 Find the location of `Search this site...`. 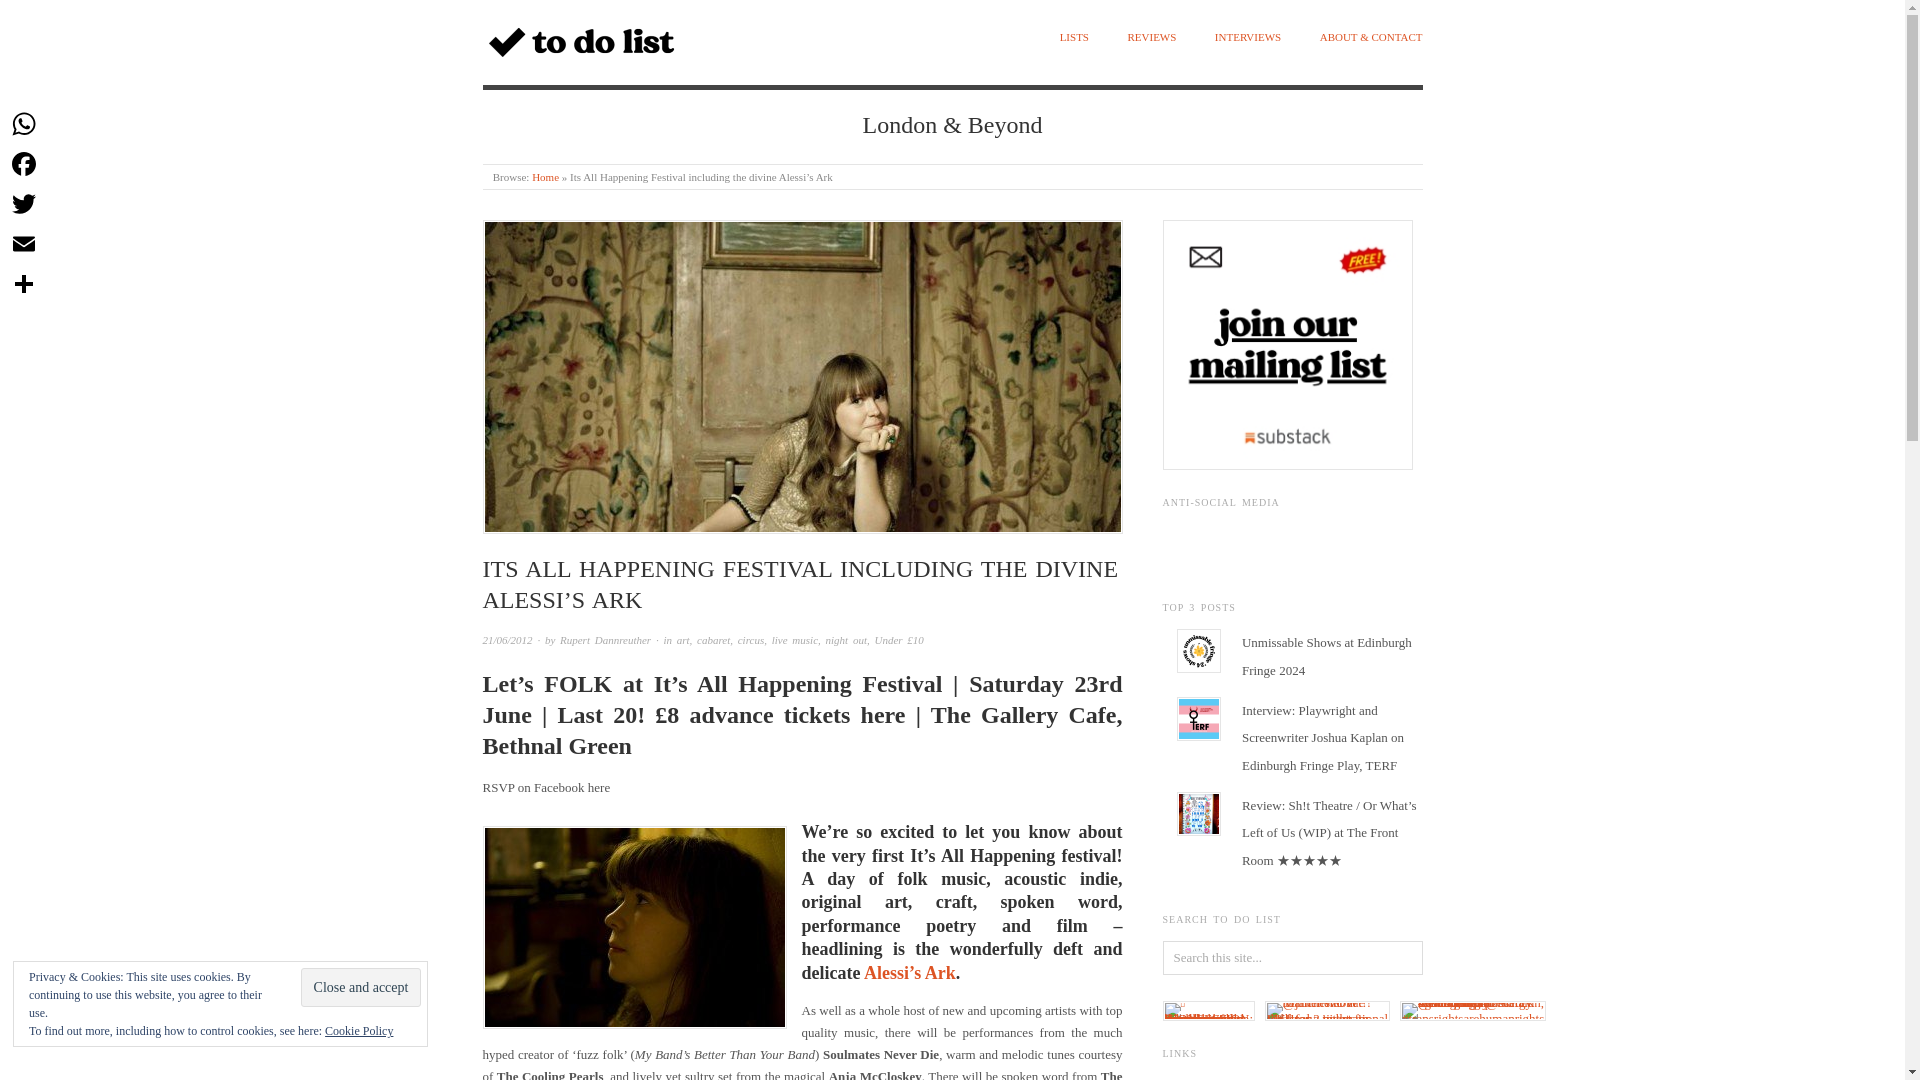

Search this site... is located at coordinates (1292, 958).